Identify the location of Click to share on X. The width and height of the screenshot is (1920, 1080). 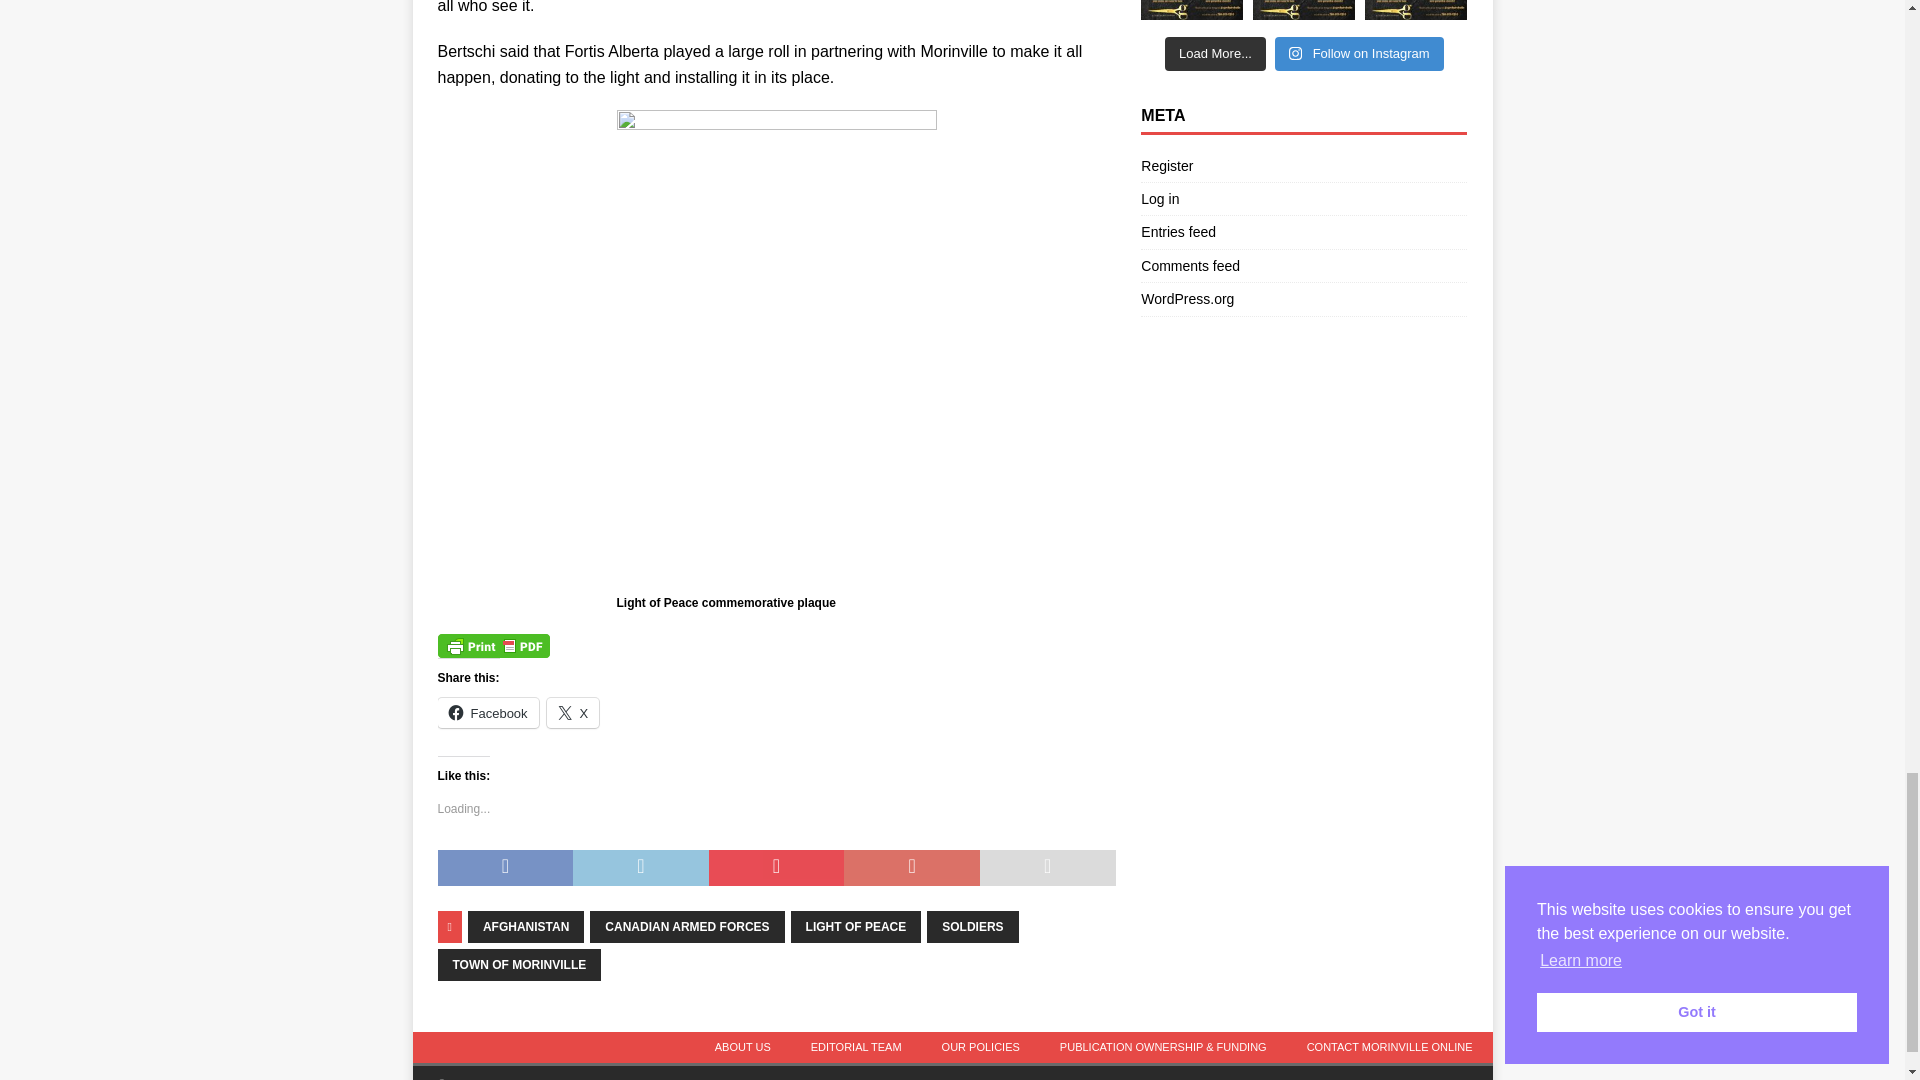
(573, 712).